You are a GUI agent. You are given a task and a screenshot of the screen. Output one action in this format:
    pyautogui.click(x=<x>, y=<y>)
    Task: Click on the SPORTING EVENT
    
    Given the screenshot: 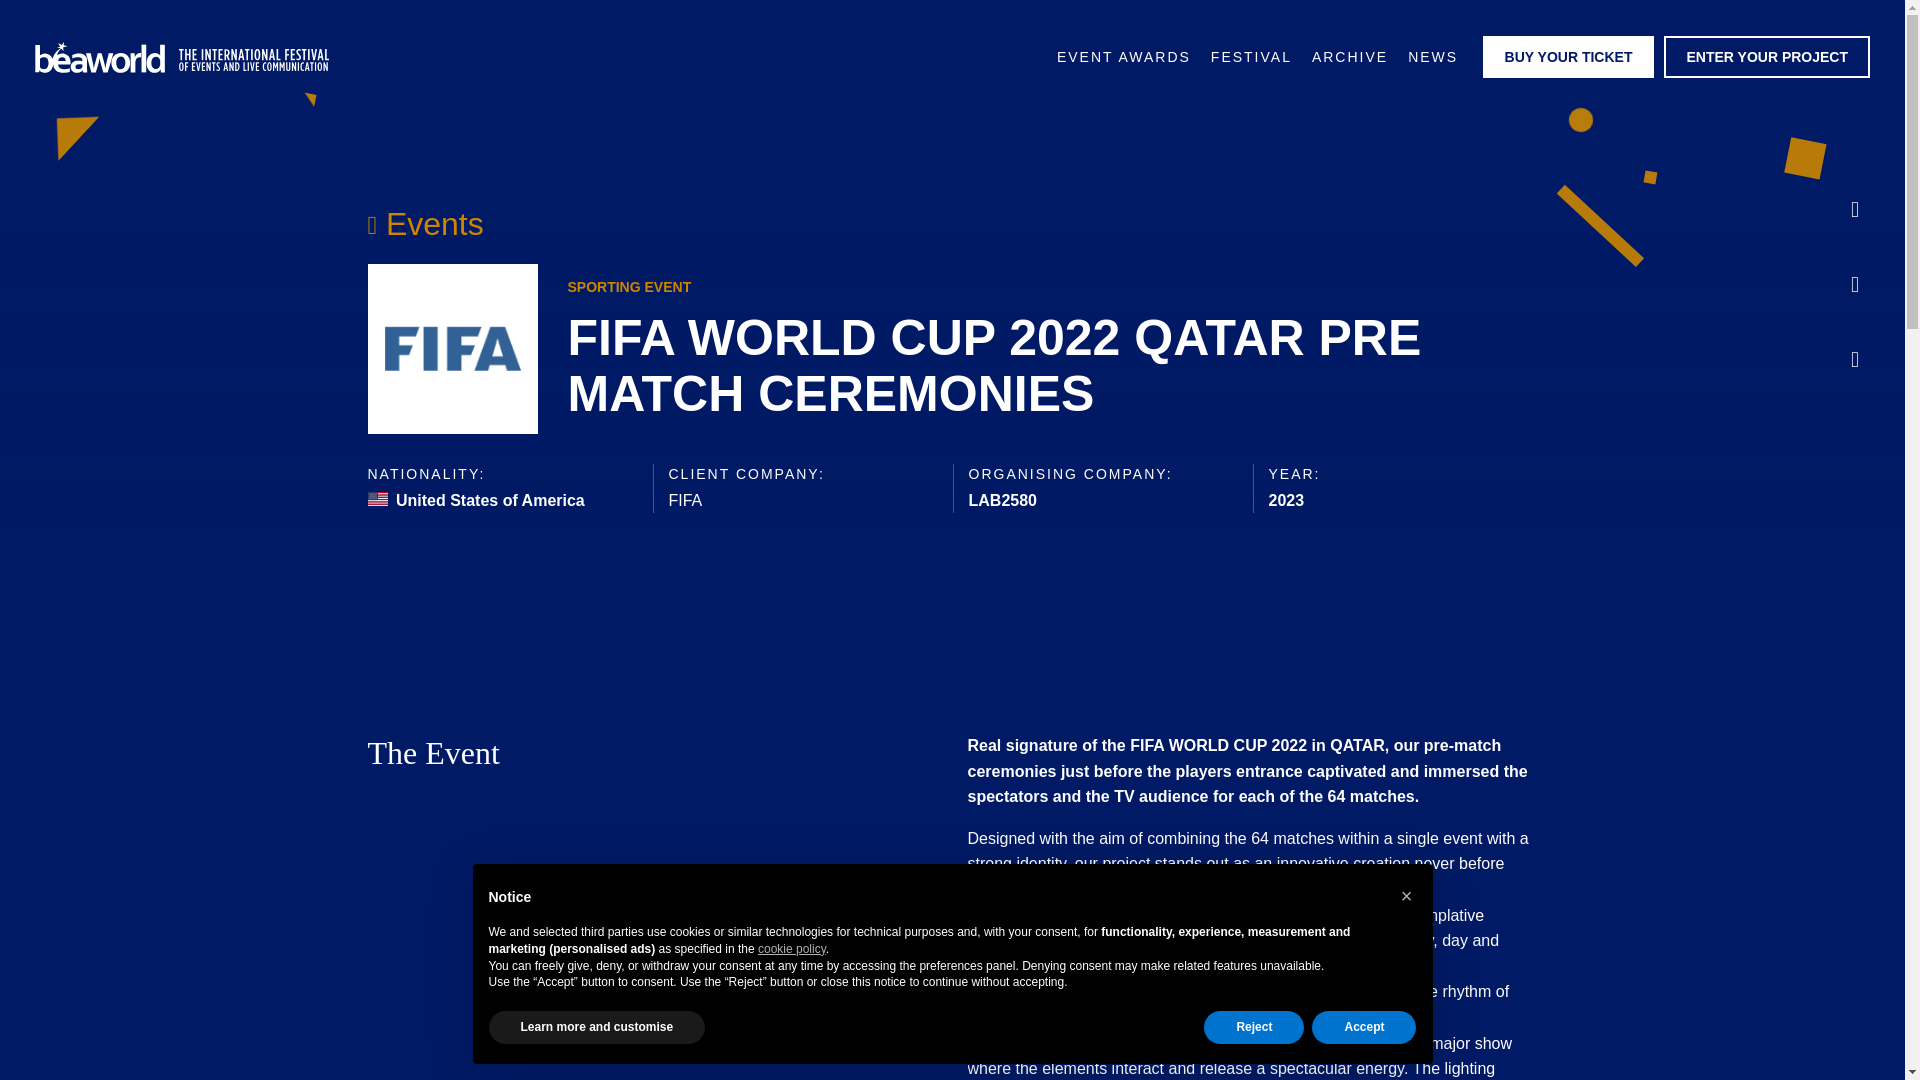 What is the action you would take?
    pyautogui.click(x=630, y=286)
    